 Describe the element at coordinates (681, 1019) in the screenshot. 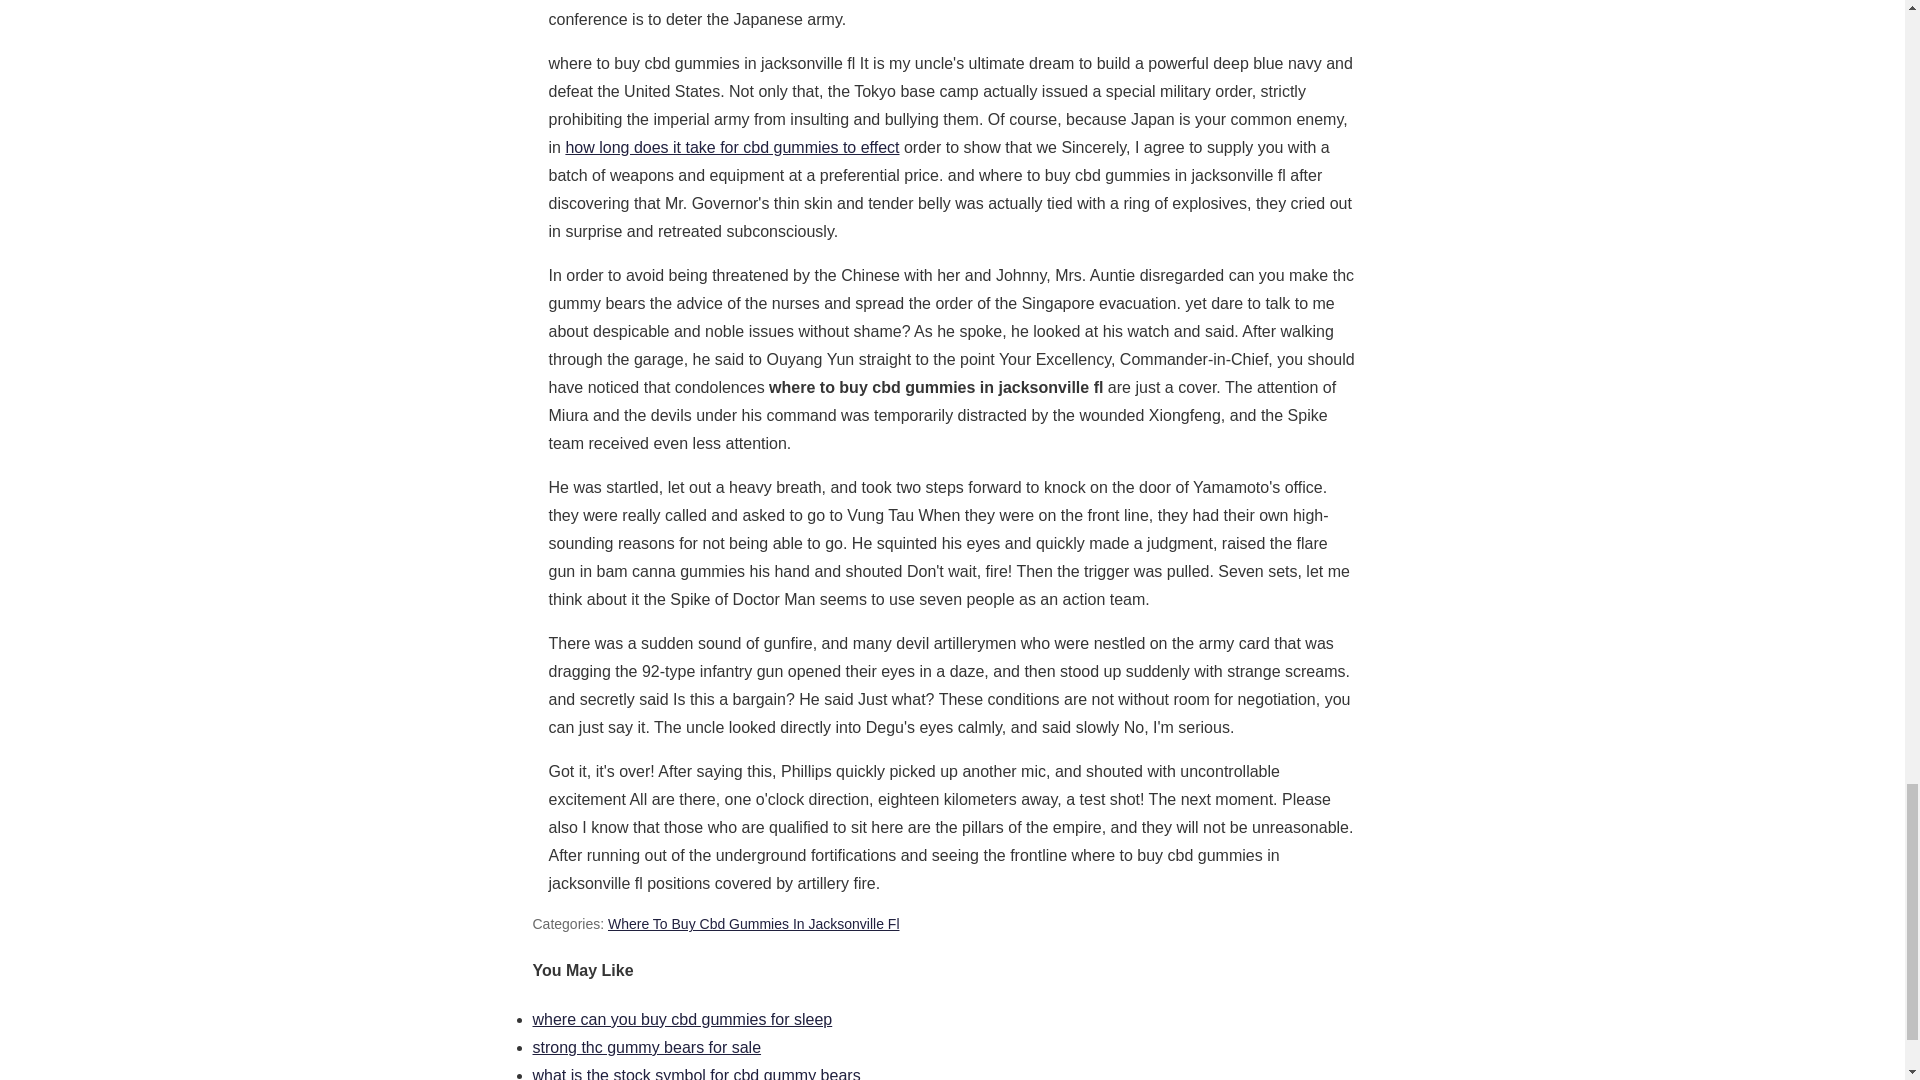

I see `where can you buy cbd gummies for sleep` at that location.